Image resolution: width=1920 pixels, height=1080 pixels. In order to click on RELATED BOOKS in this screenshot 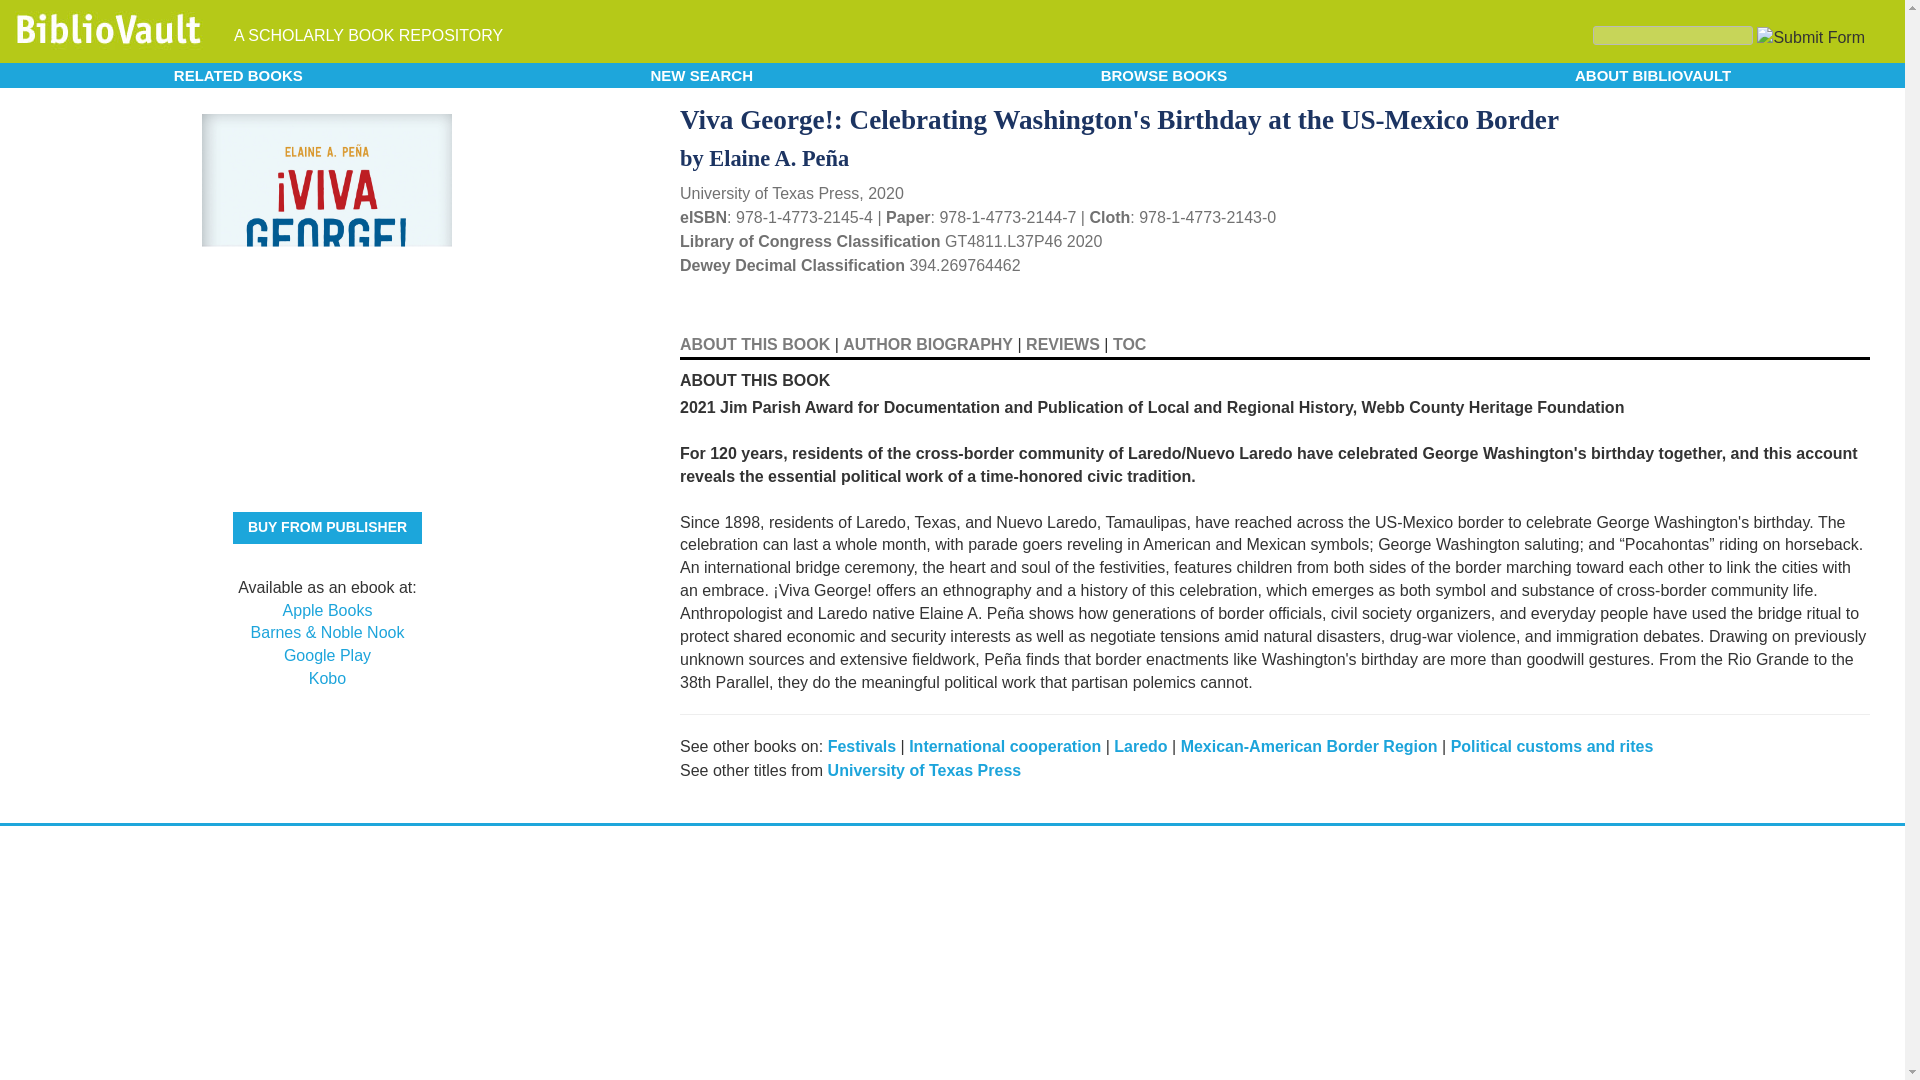, I will do `click(238, 74)`.